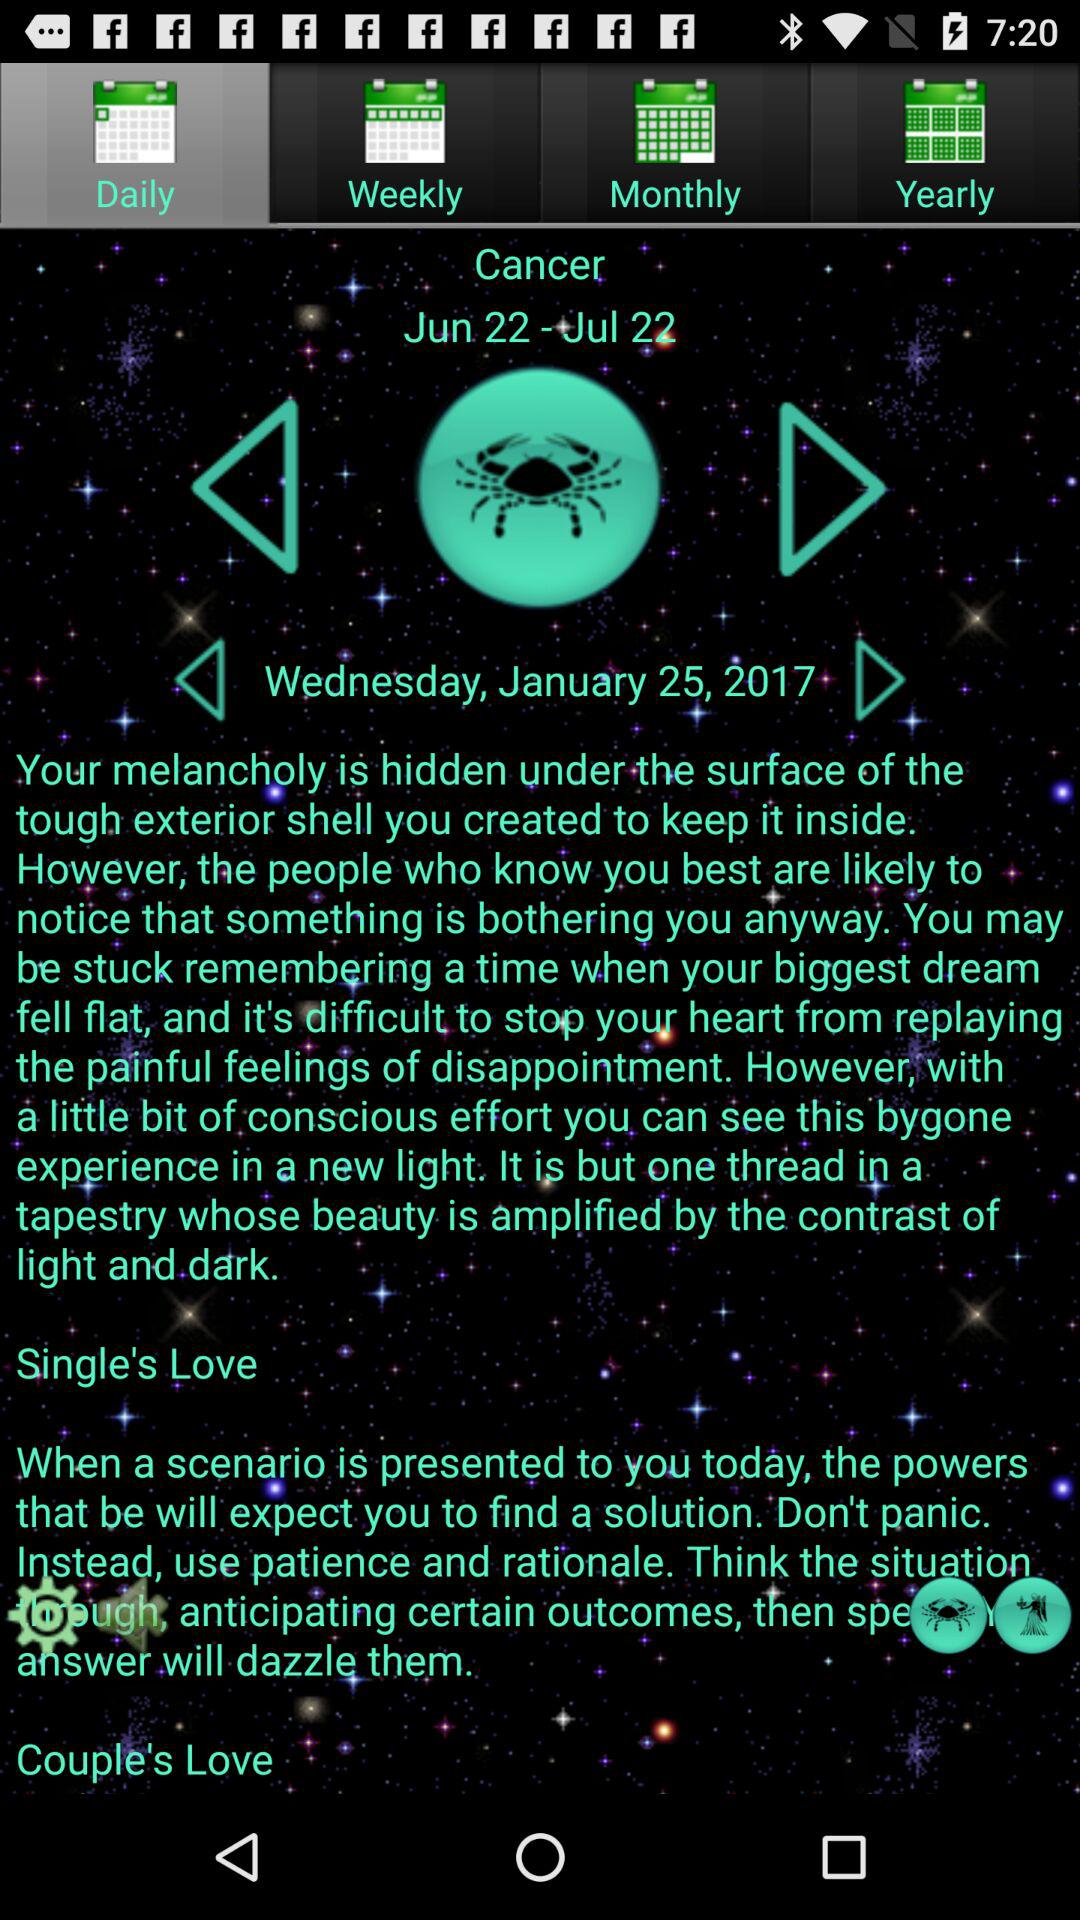 This screenshot has height=1920, width=1080. Describe the element at coordinates (832, 488) in the screenshot. I see `go to next` at that location.